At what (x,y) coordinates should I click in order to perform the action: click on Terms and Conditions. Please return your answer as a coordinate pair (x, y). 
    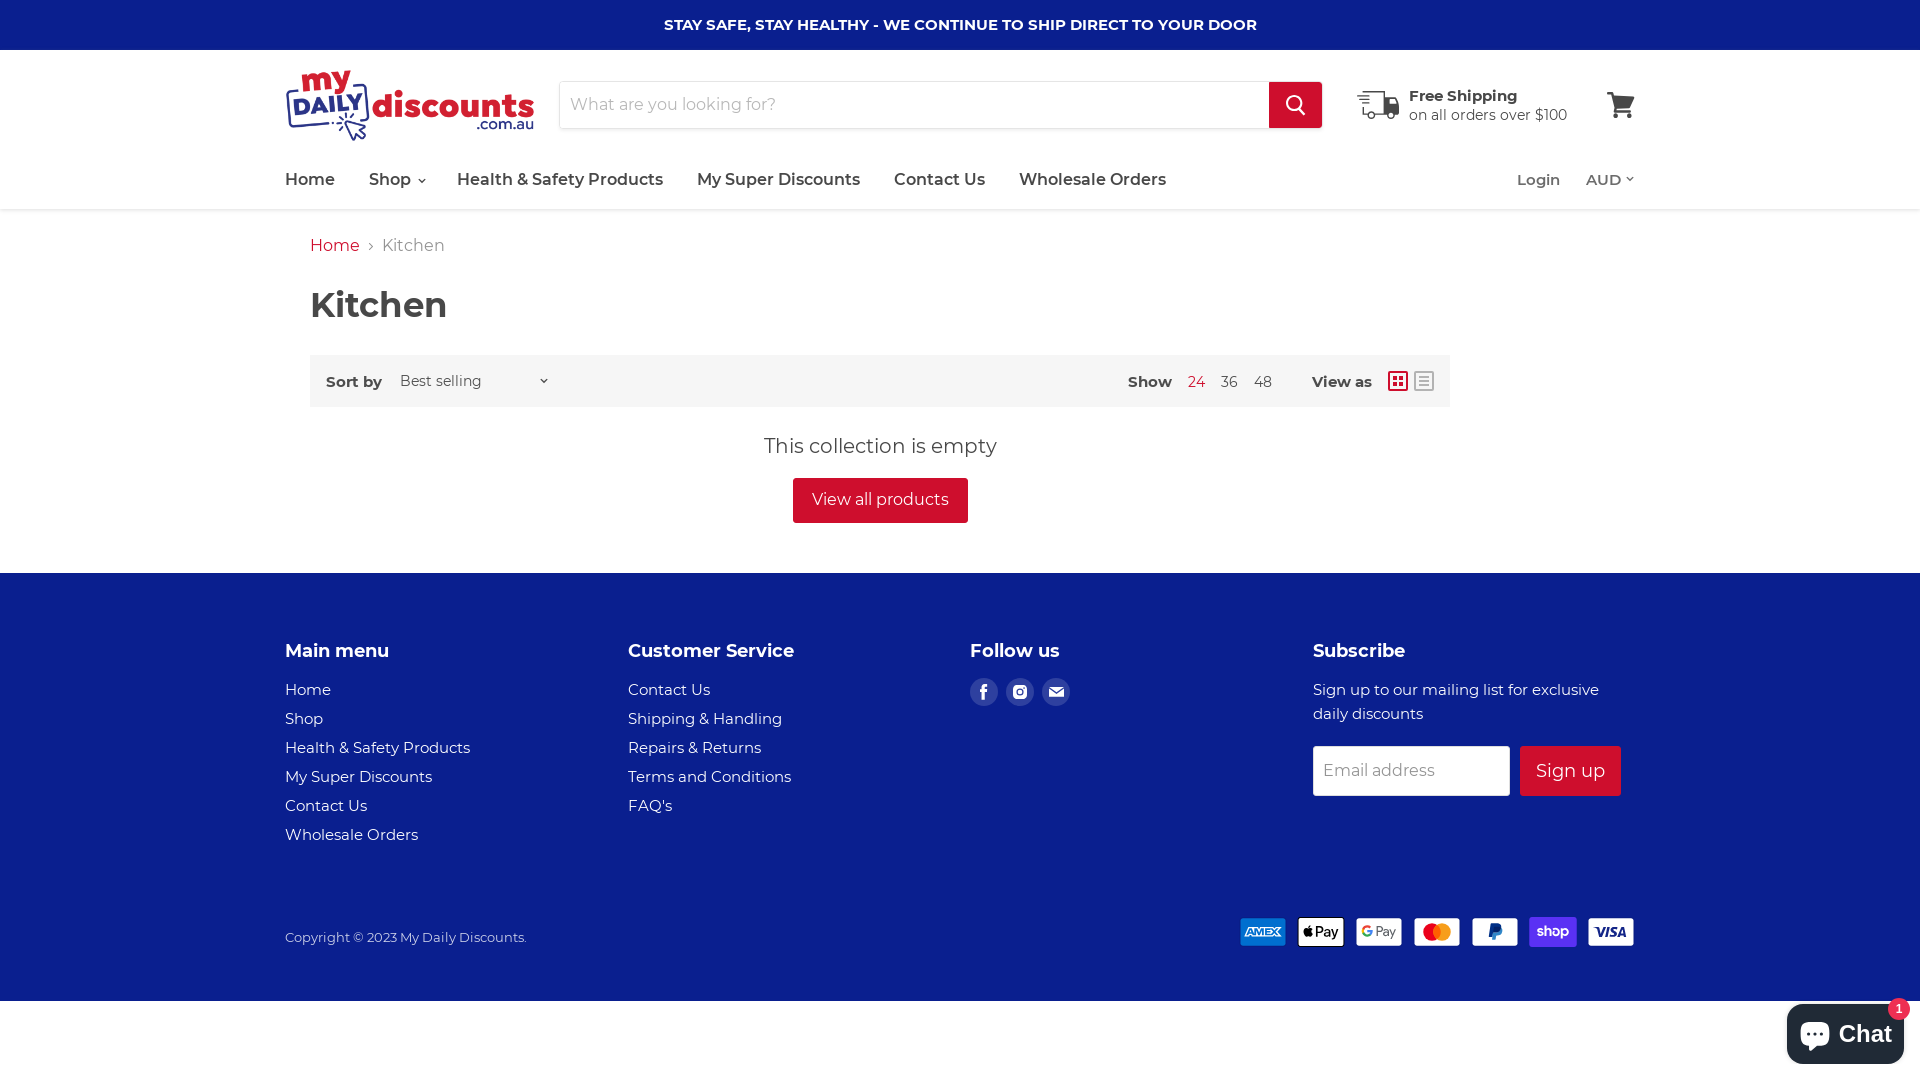
    Looking at the image, I should click on (710, 776).